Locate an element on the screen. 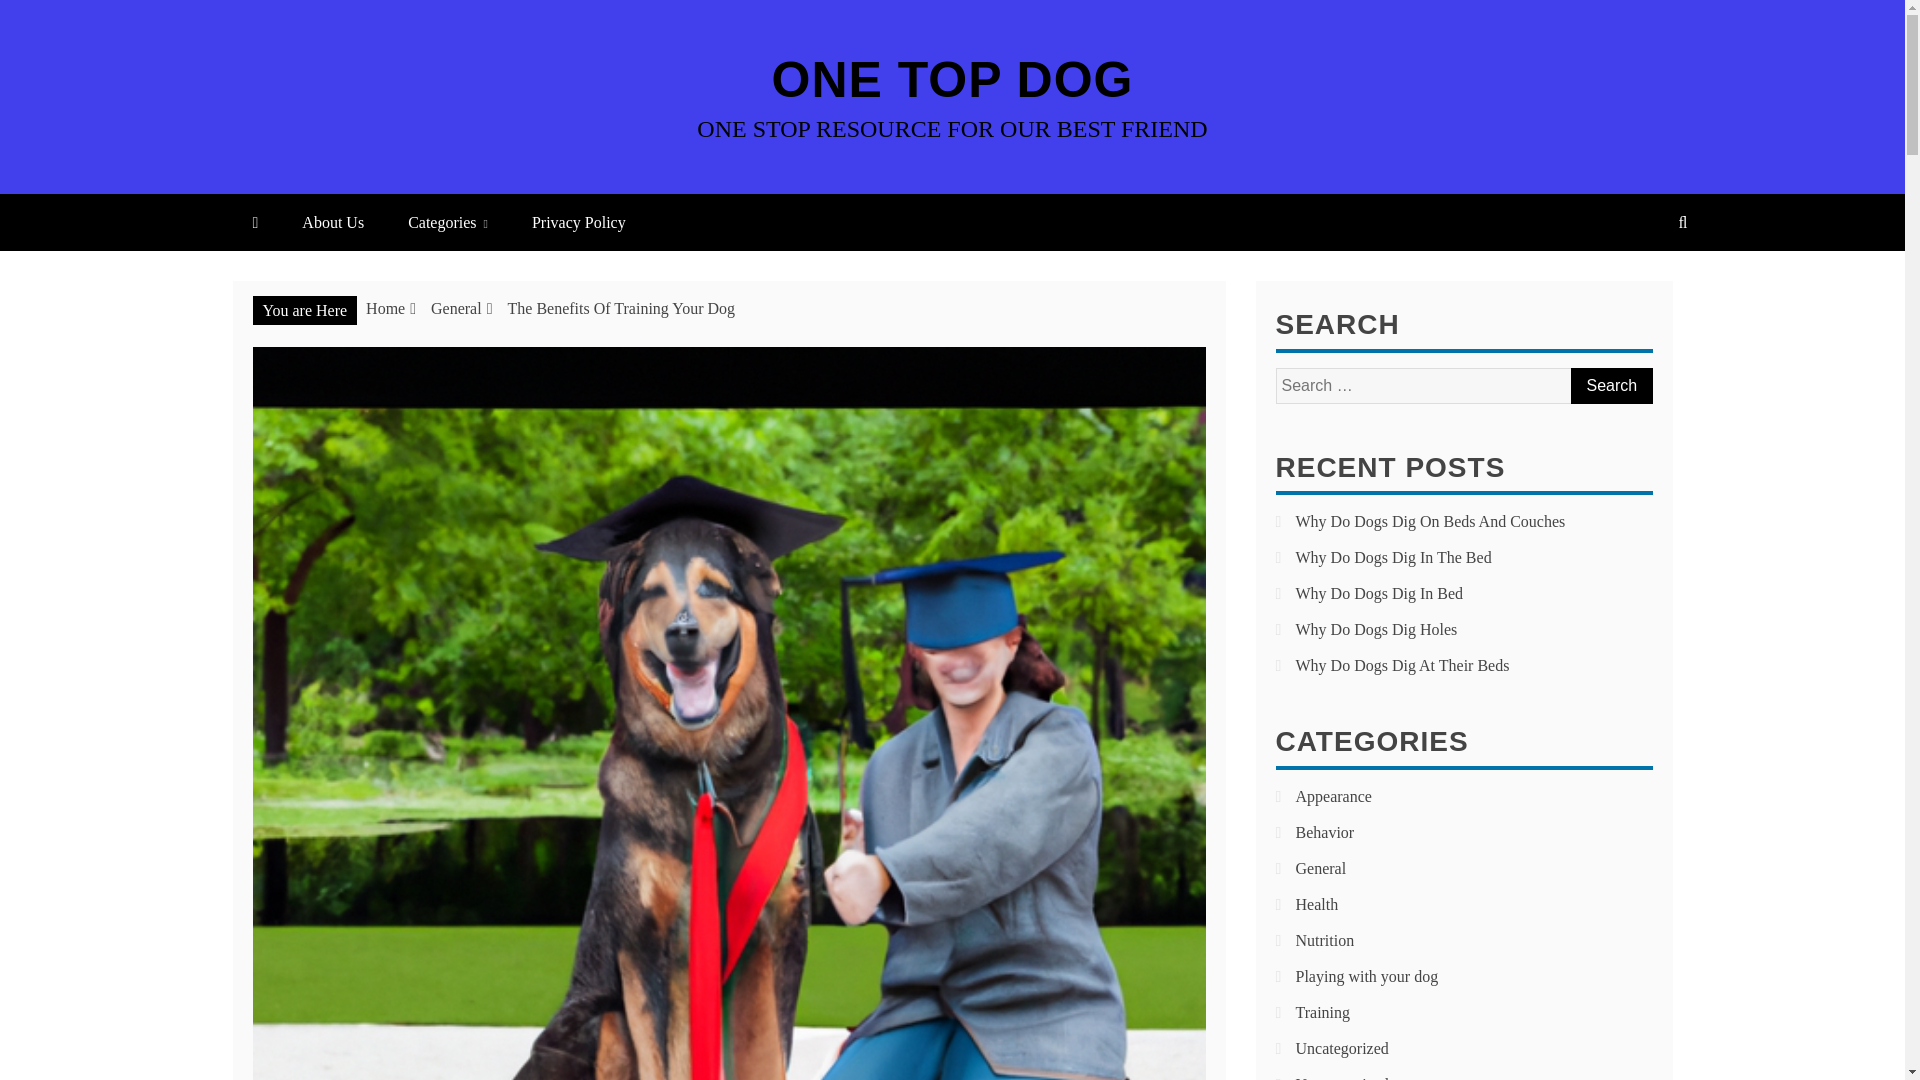 The height and width of the screenshot is (1080, 1920). Home is located at coordinates (386, 308).